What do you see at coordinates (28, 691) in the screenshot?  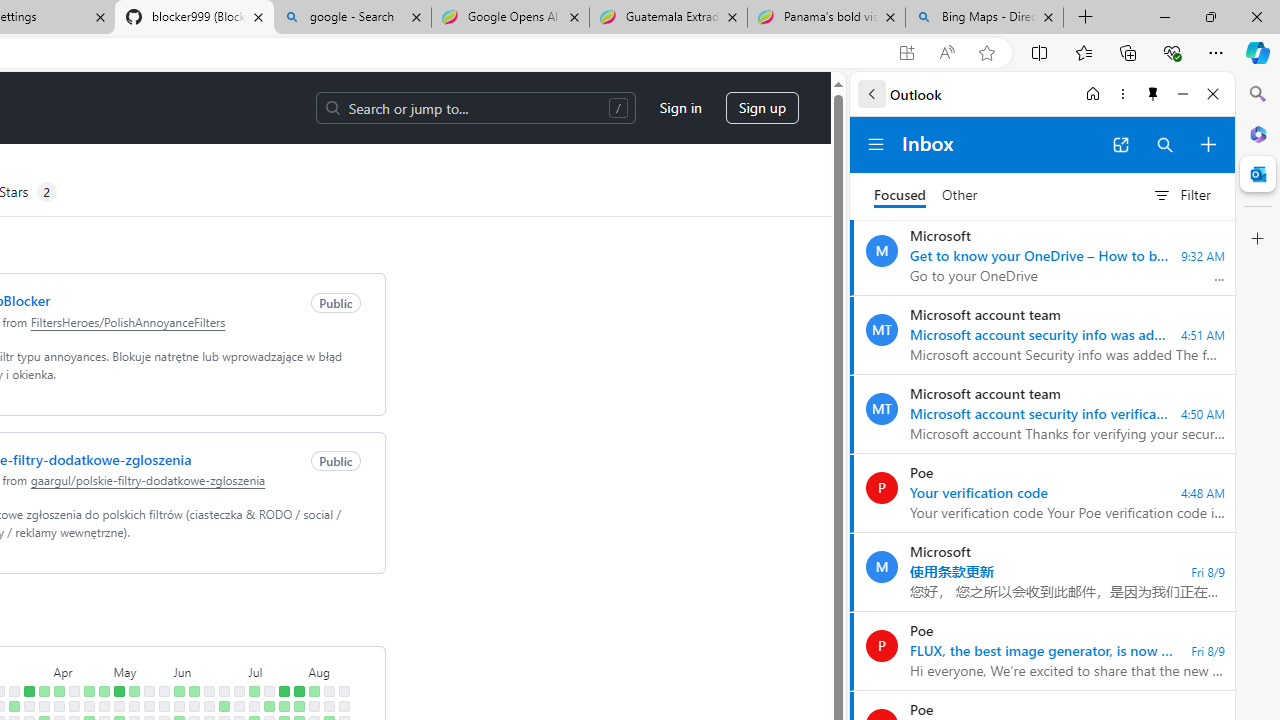 I see `10 contributions on March 24th.` at bounding box center [28, 691].